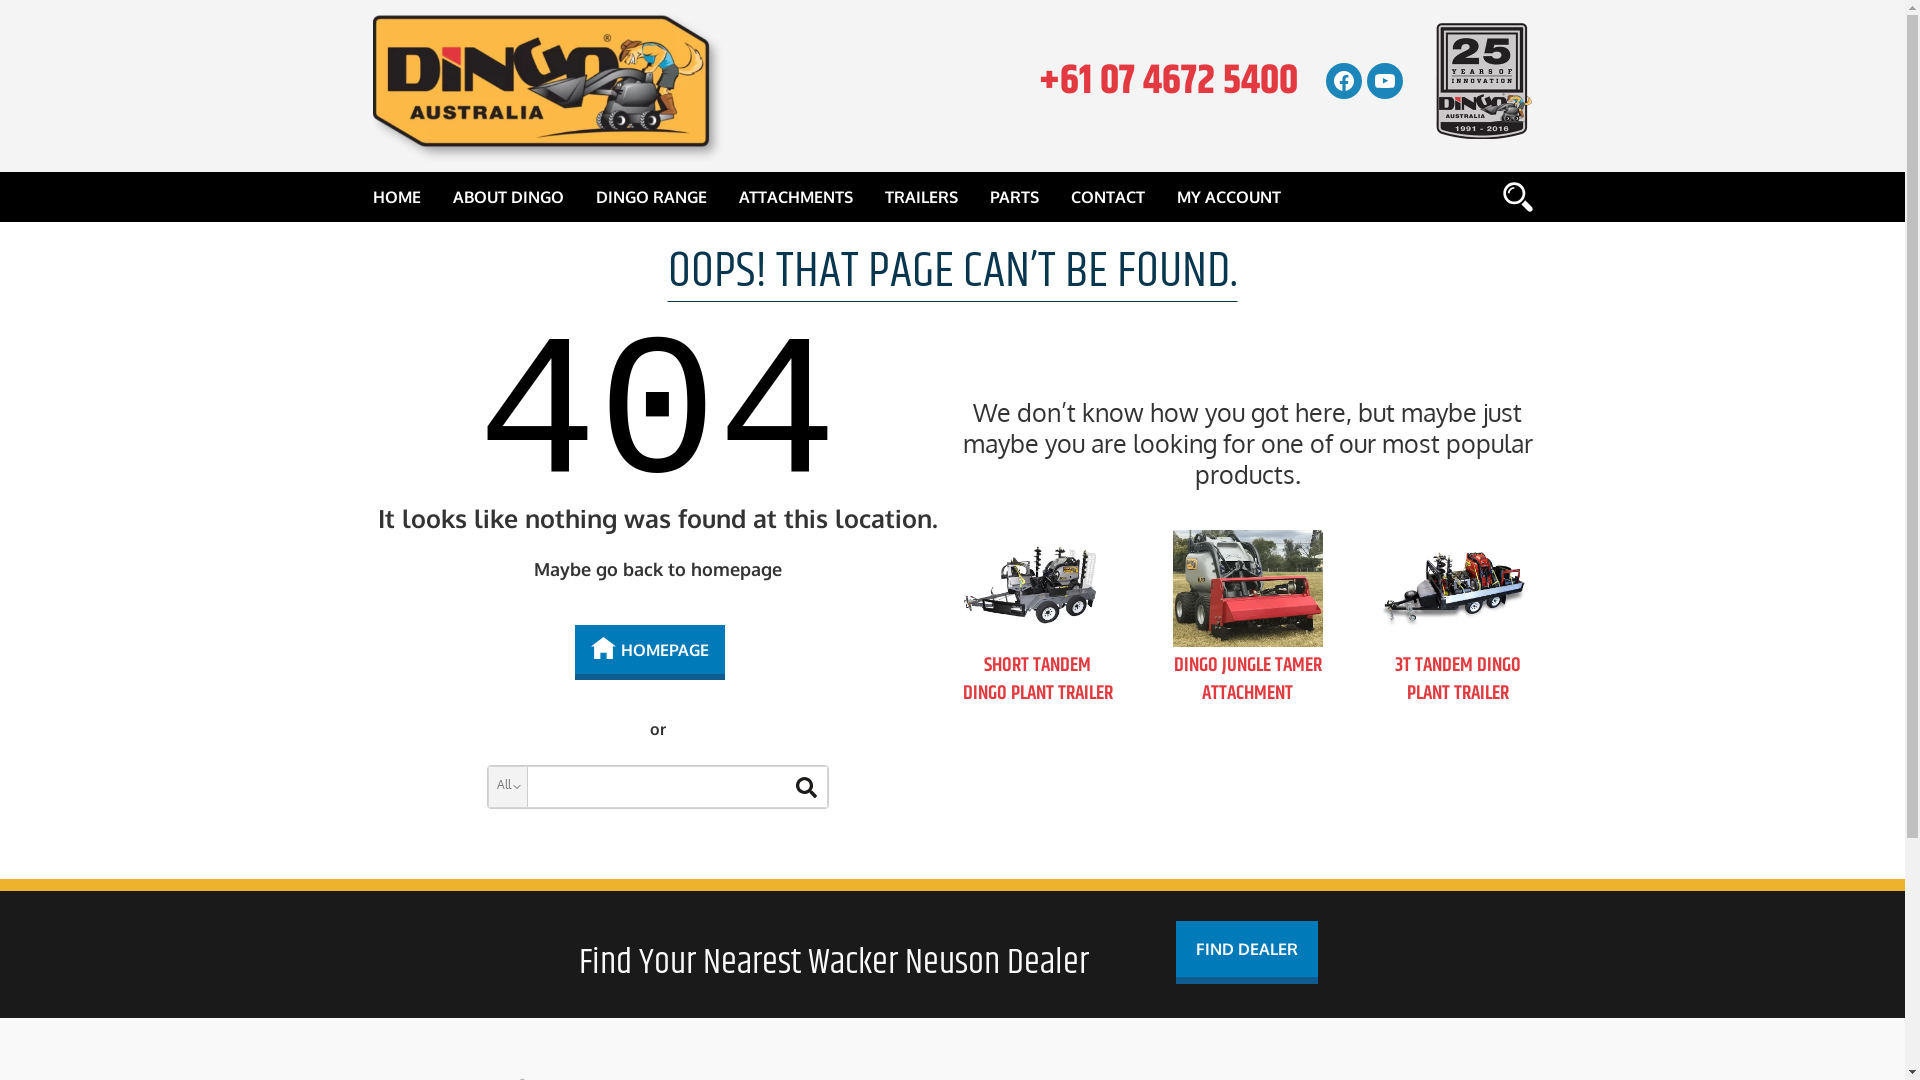  What do you see at coordinates (650, 652) in the screenshot?
I see `HOMEPAGE` at bounding box center [650, 652].